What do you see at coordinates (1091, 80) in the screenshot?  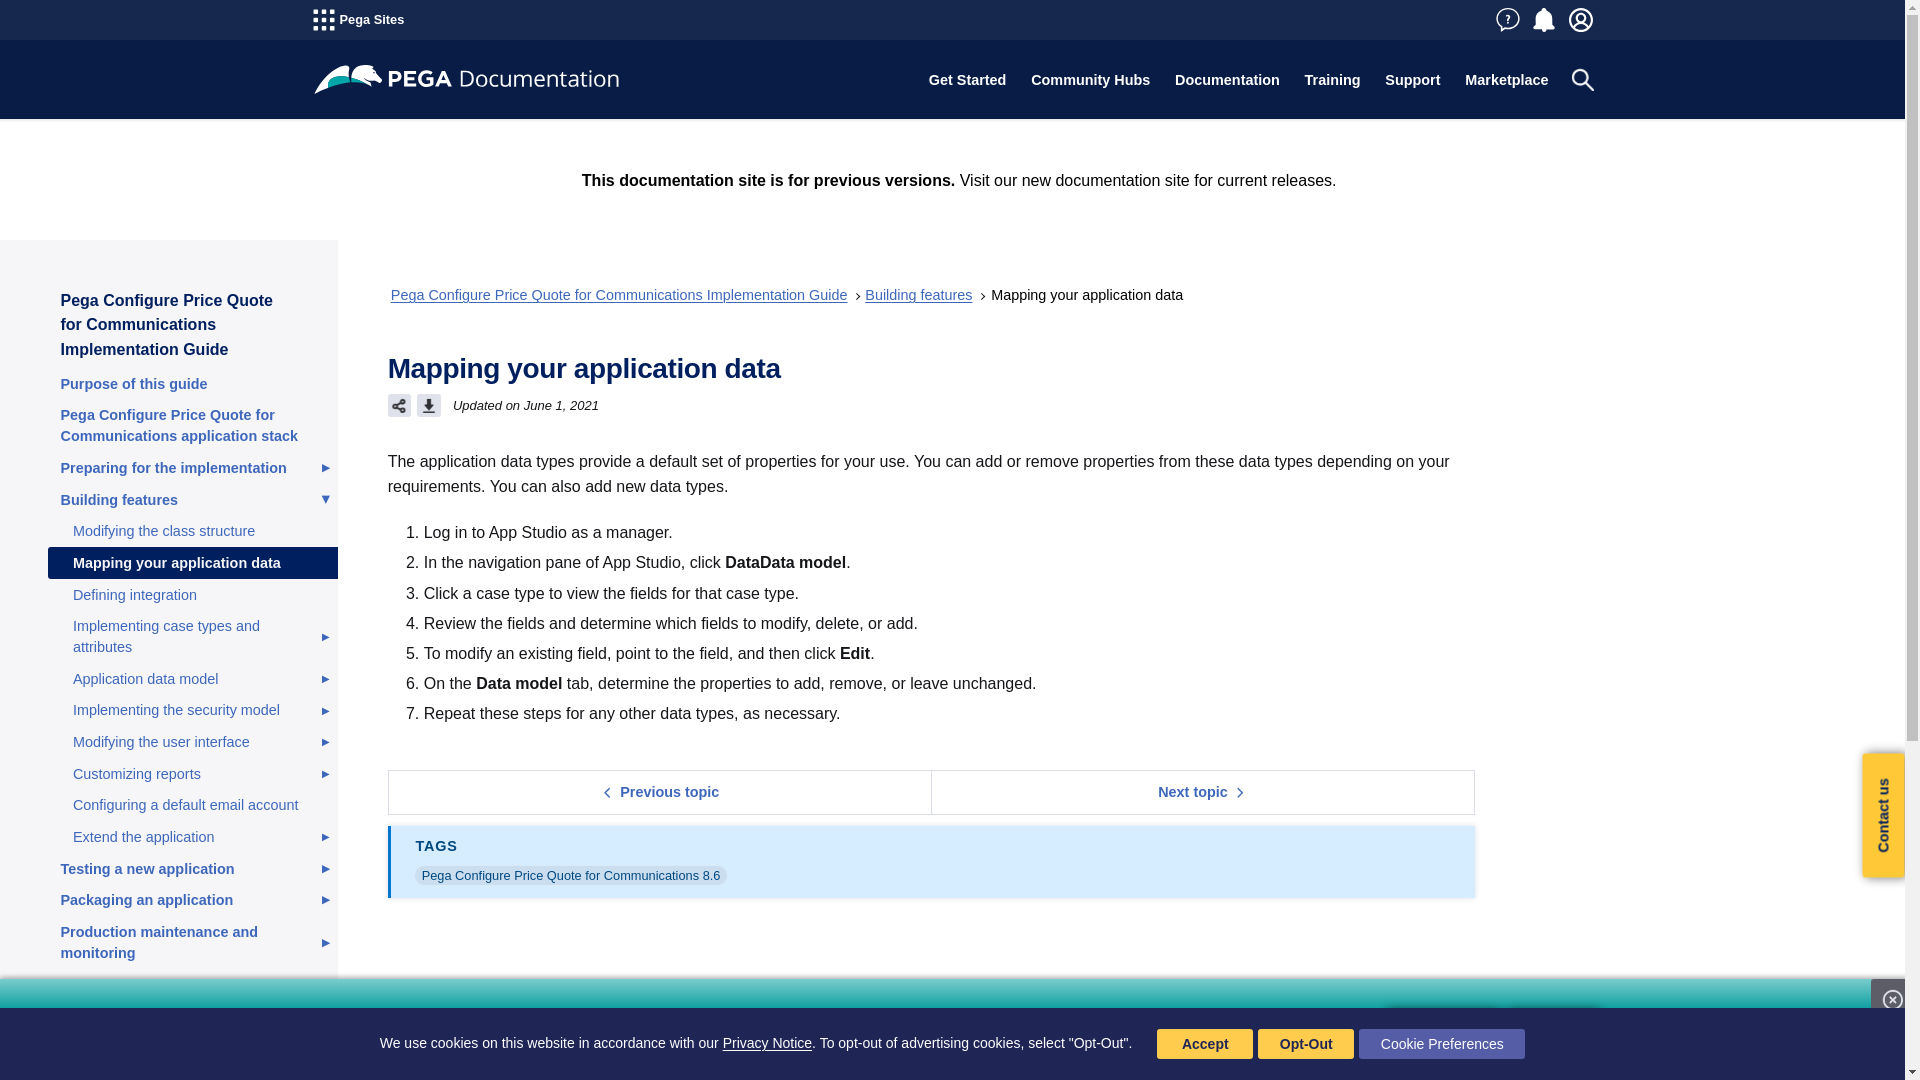 I see `Community Hubs` at bounding box center [1091, 80].